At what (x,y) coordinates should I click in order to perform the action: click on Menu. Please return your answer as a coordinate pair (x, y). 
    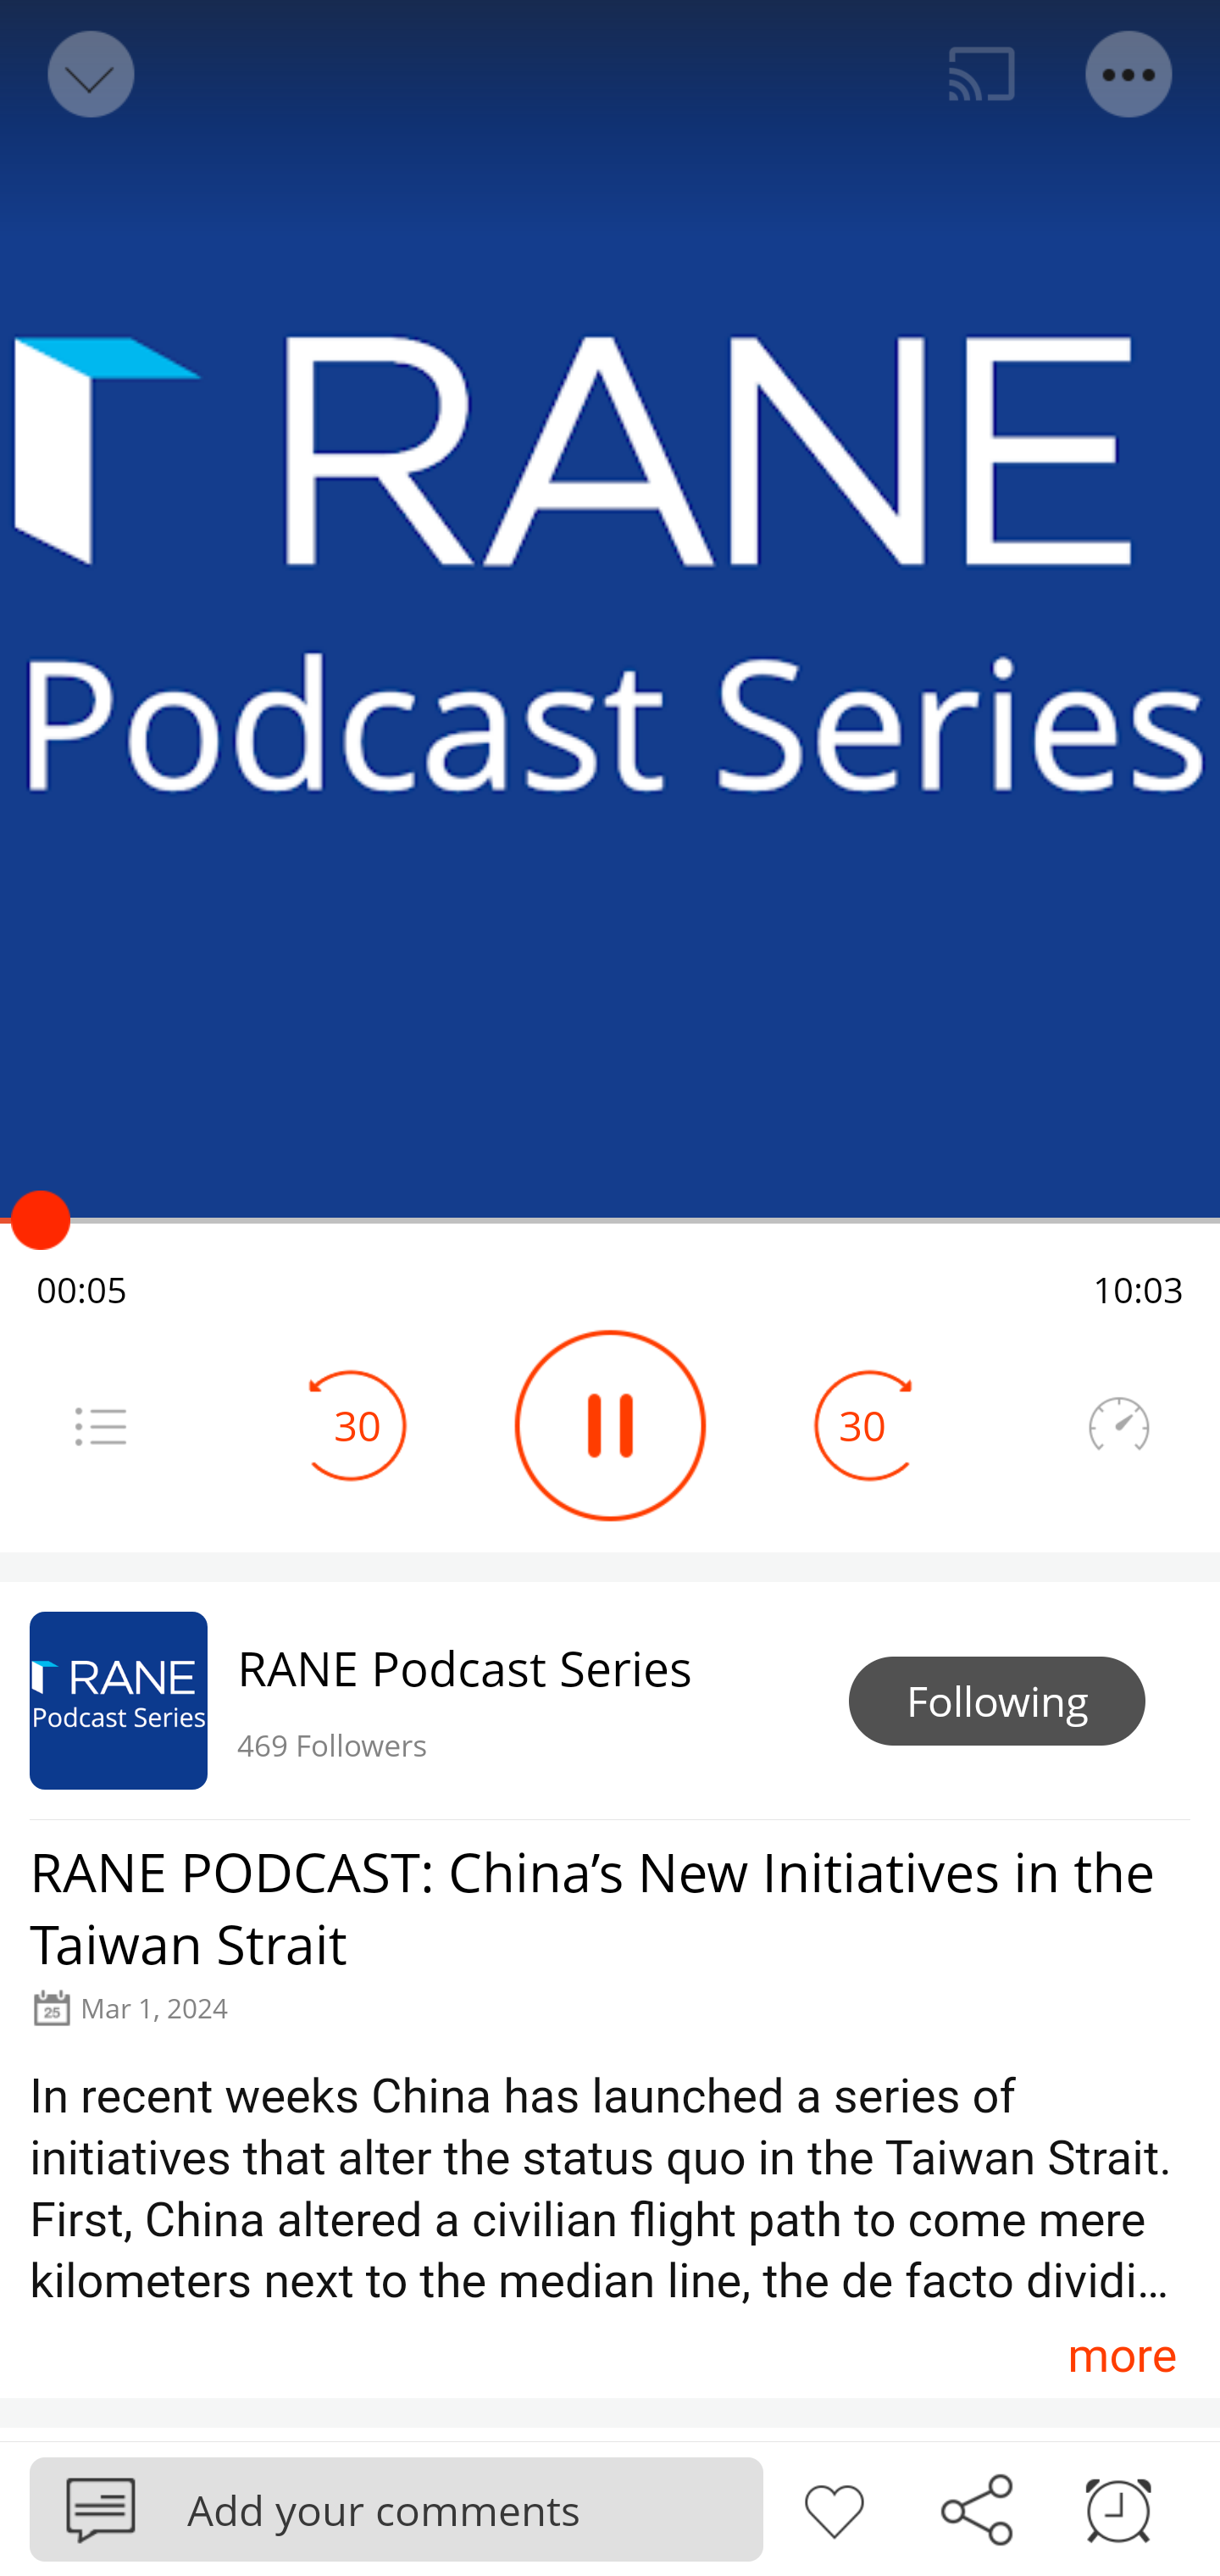
    Looking at the image, I should click on (1130, 75).